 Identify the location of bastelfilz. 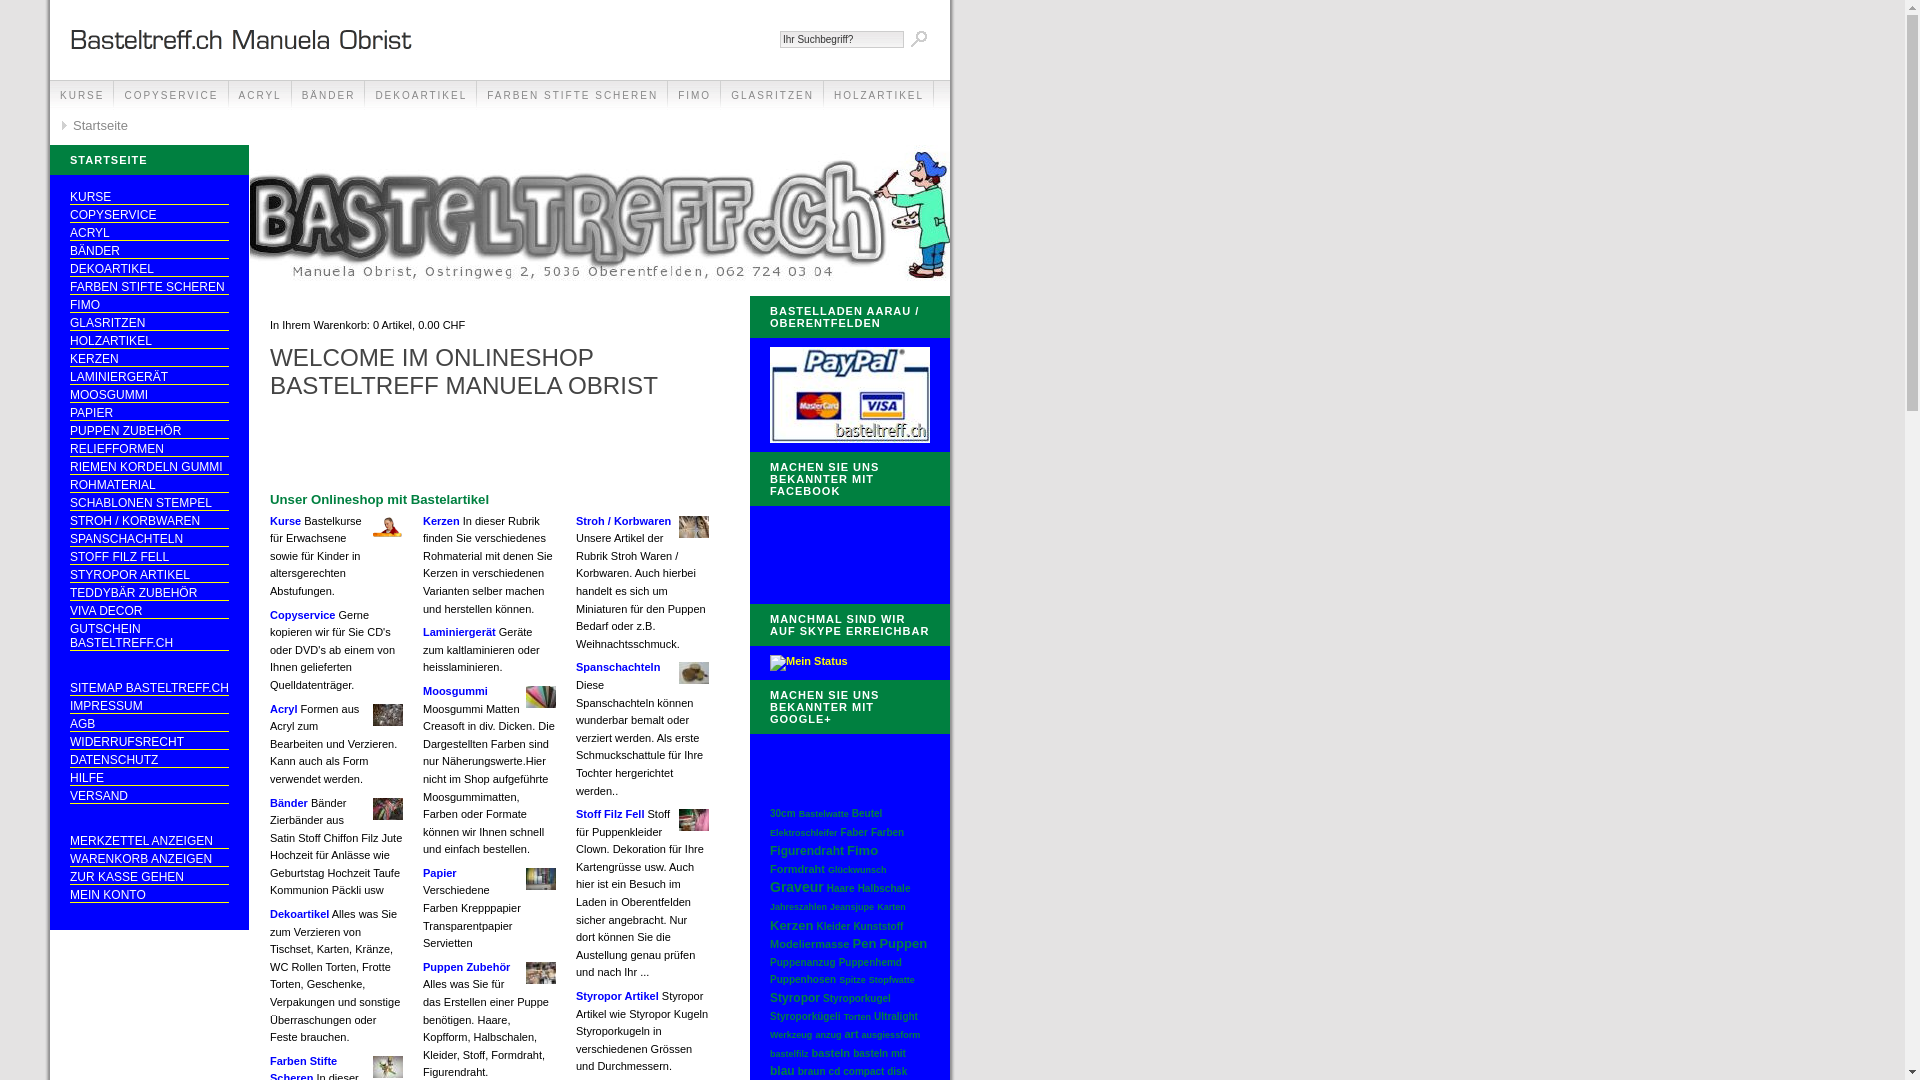
(790, 1054).